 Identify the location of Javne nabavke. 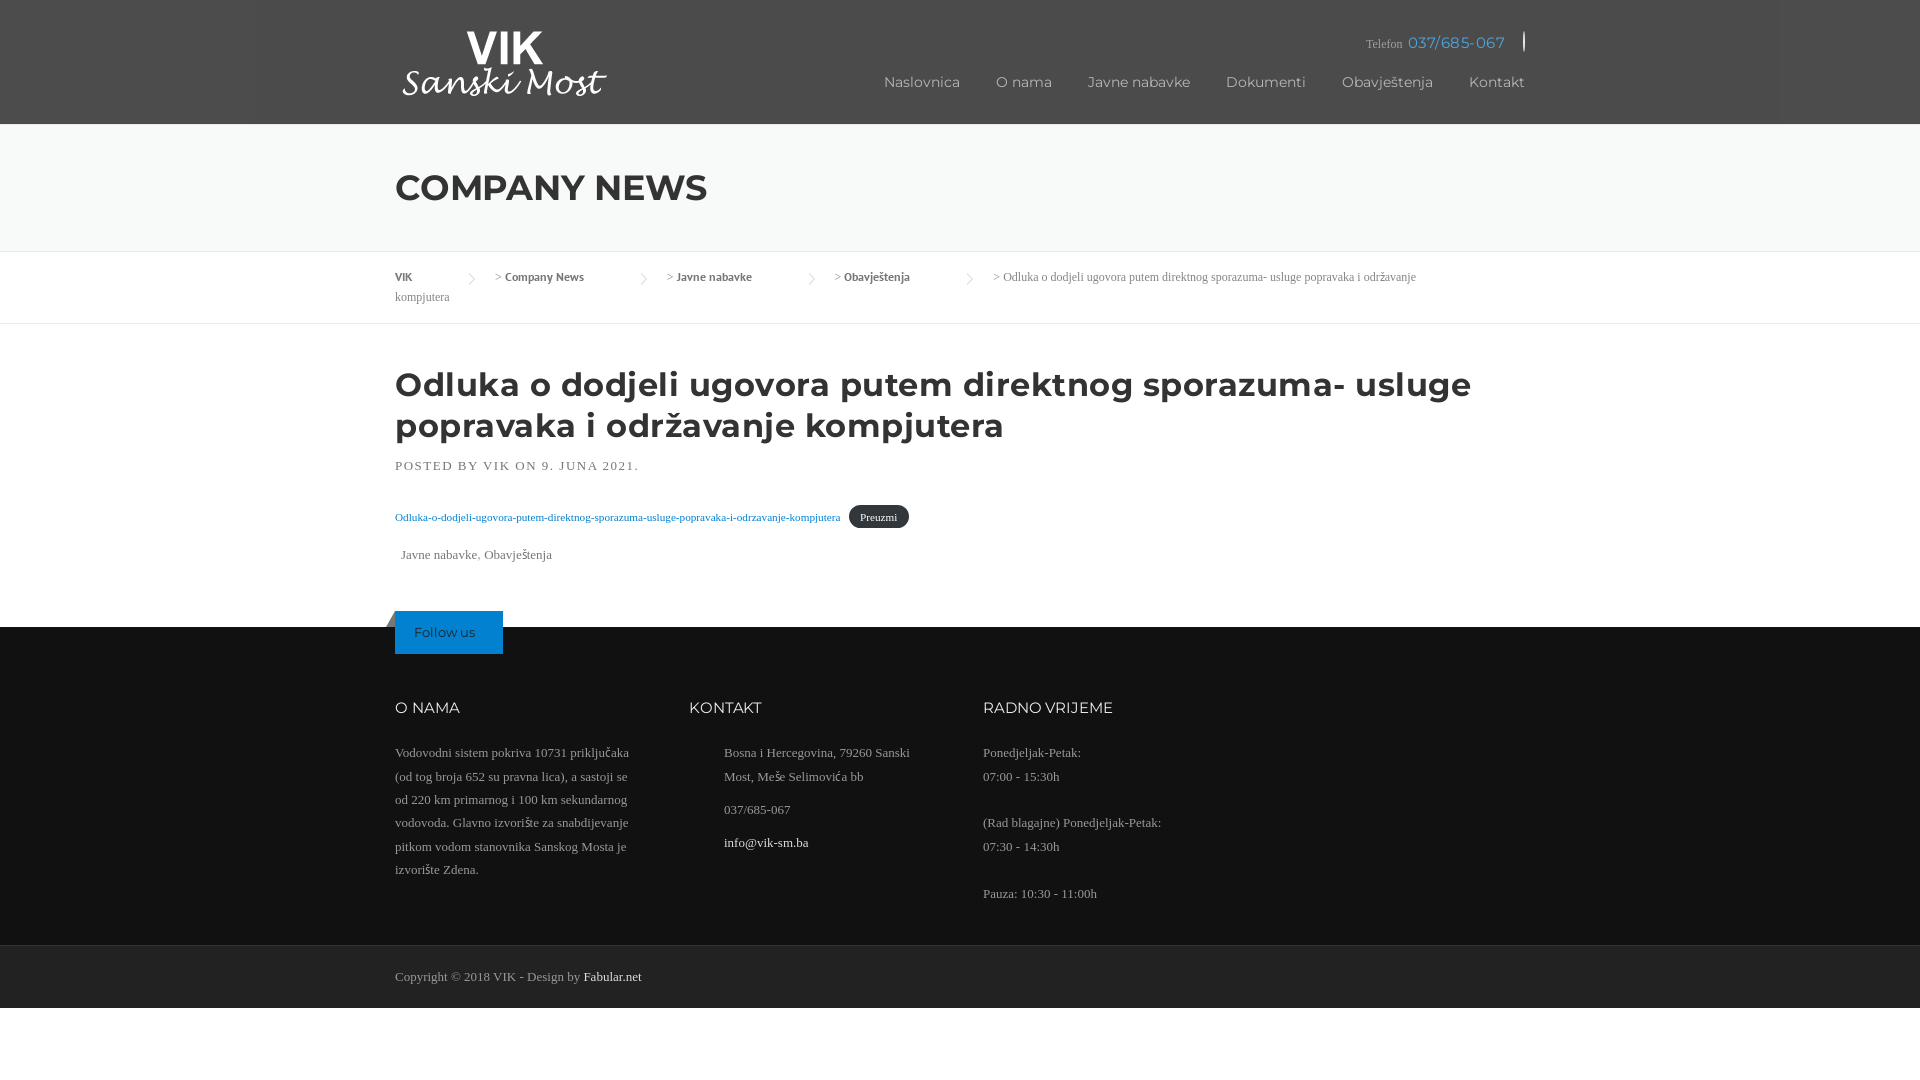
(734, 276).